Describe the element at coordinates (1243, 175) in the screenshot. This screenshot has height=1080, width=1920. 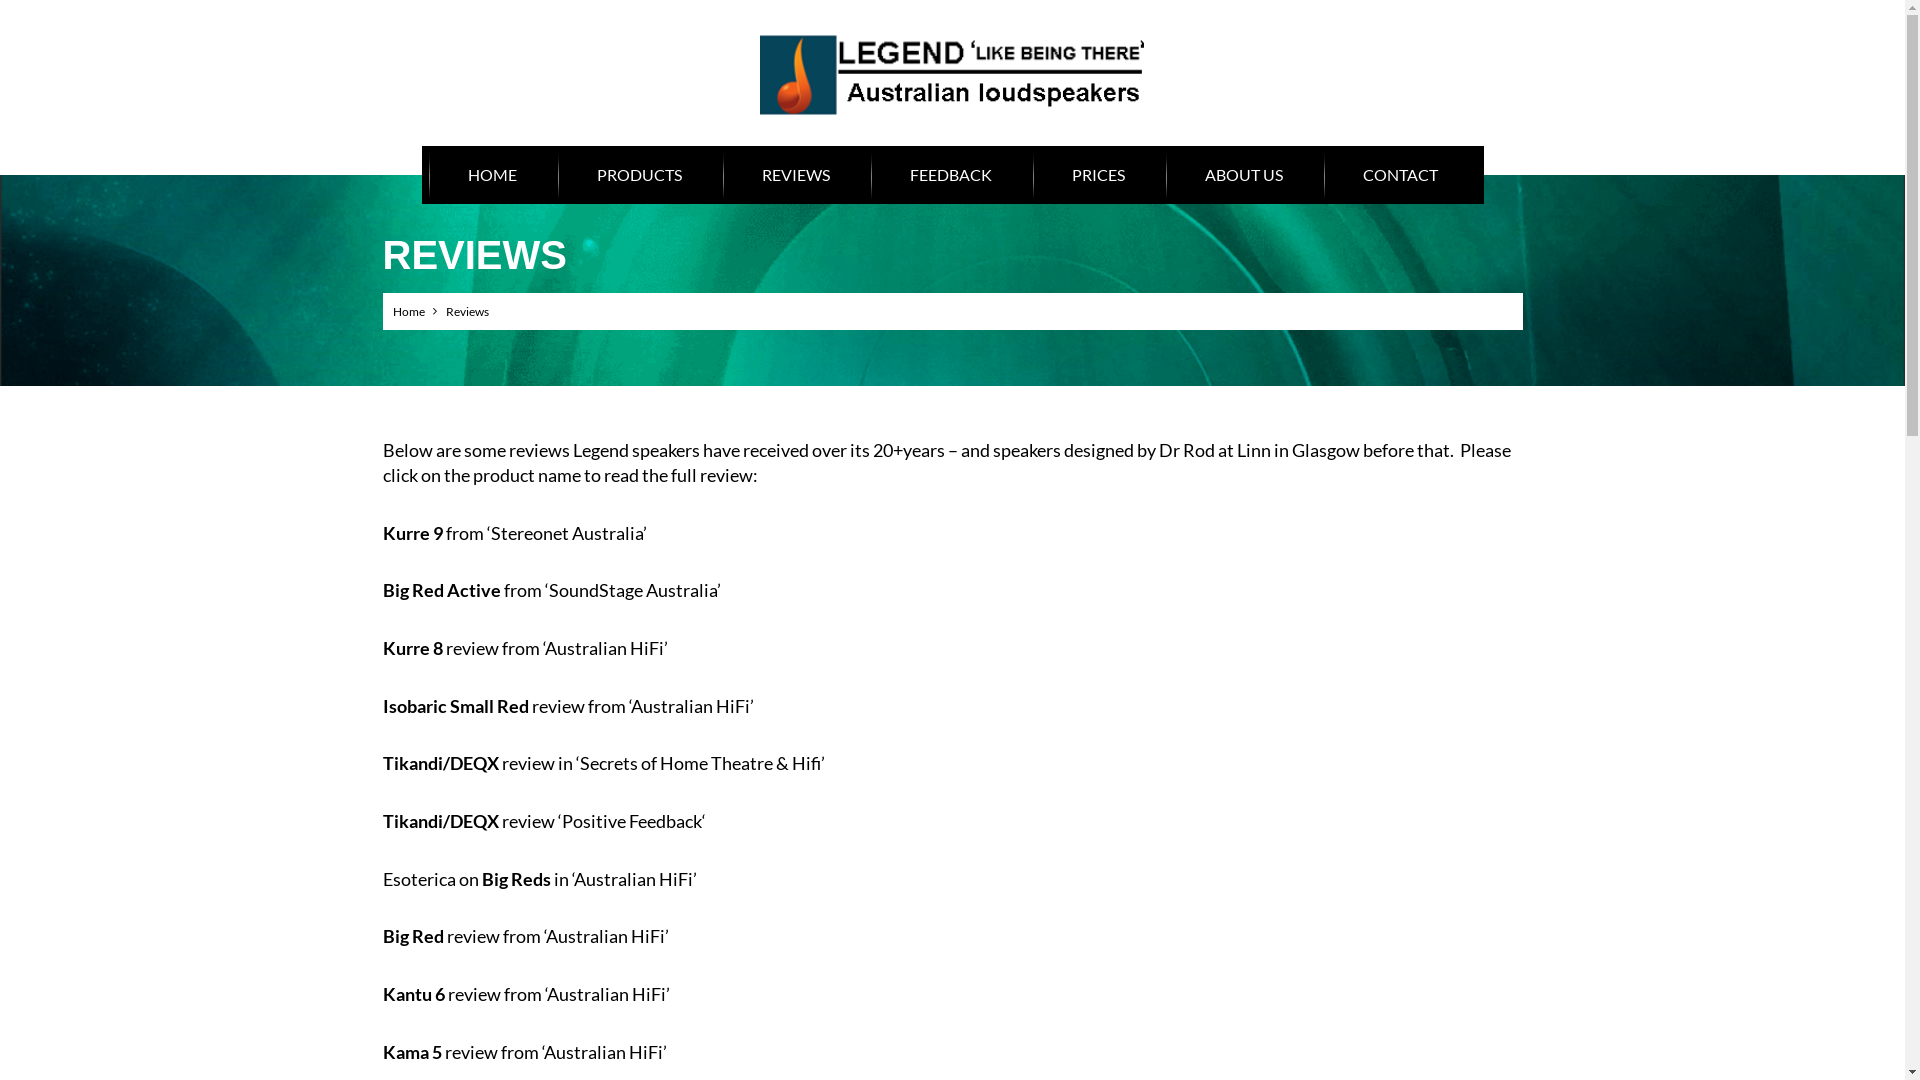
I see `ABOUT US` at that location.